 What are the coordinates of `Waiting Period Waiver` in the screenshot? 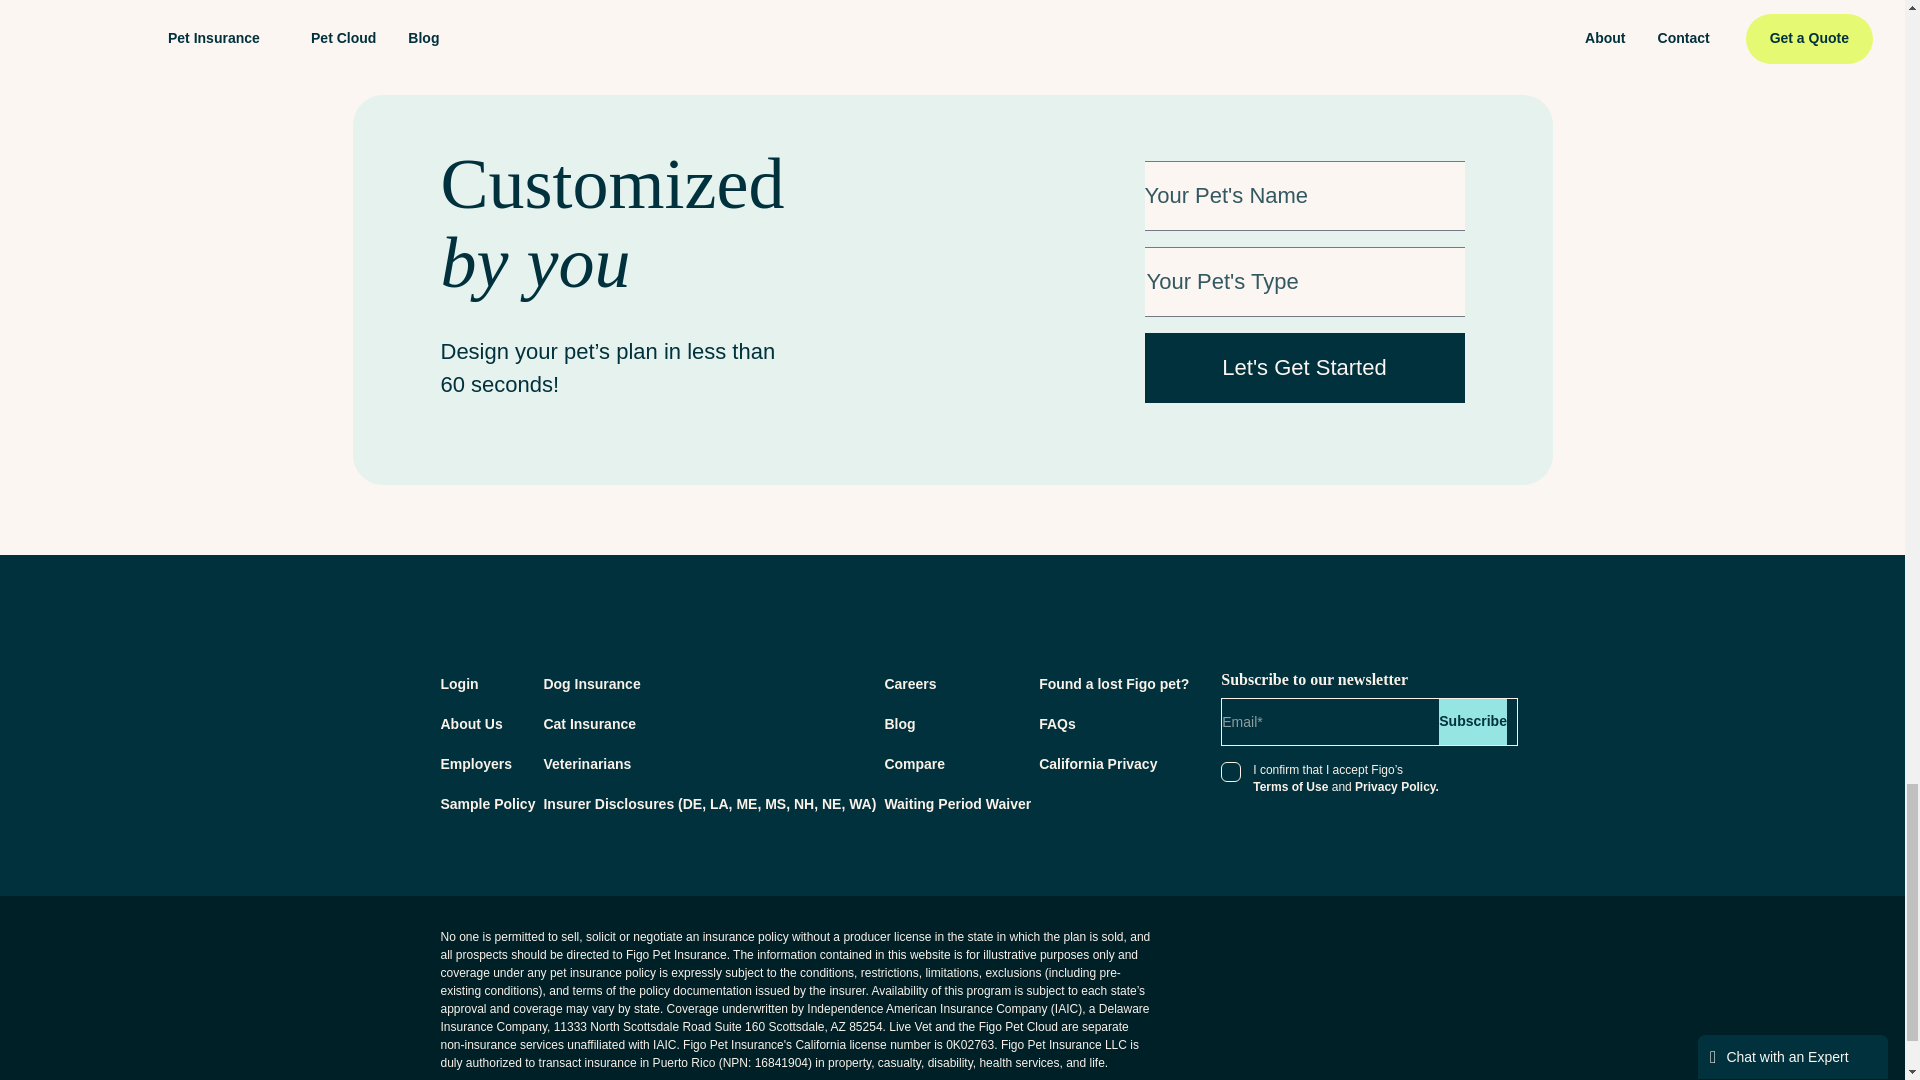 It's located at (957, 804).